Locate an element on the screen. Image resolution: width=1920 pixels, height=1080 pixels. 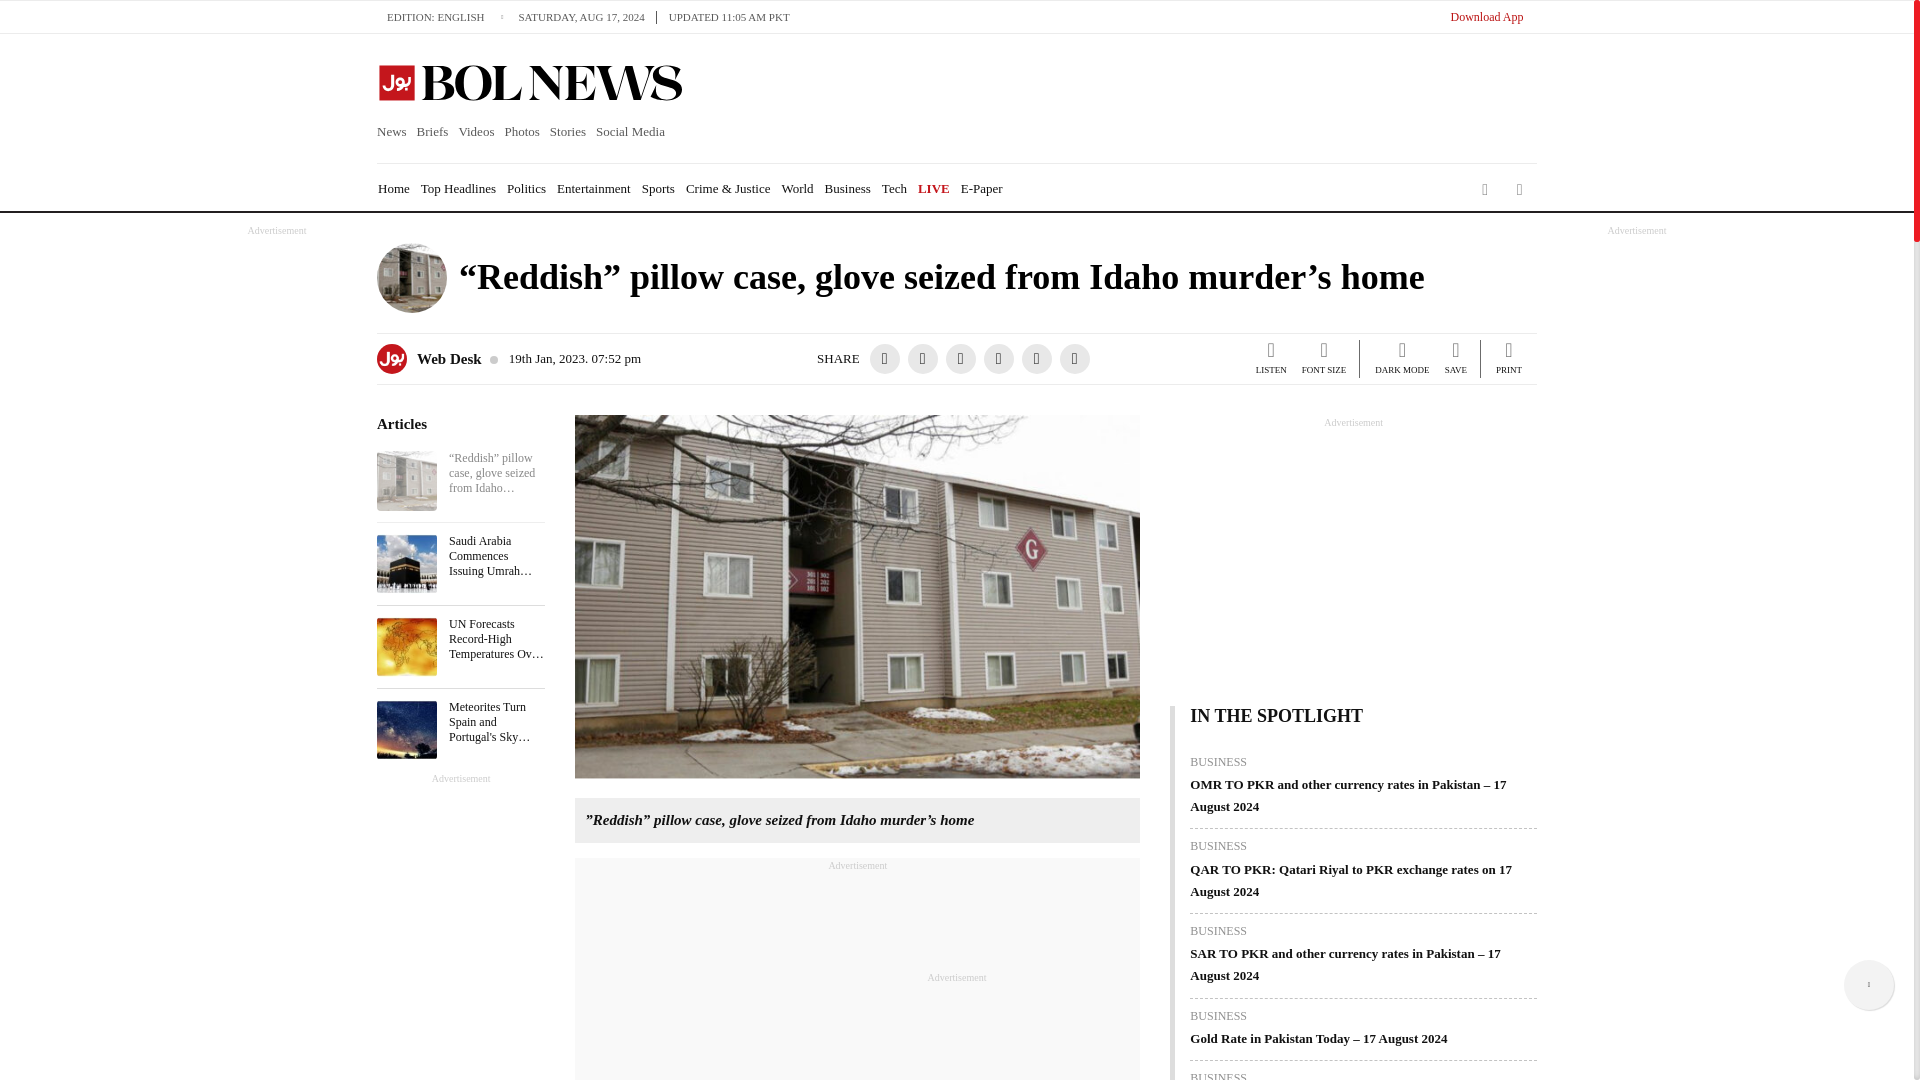
Briefs is located at coordinates (432, 132).